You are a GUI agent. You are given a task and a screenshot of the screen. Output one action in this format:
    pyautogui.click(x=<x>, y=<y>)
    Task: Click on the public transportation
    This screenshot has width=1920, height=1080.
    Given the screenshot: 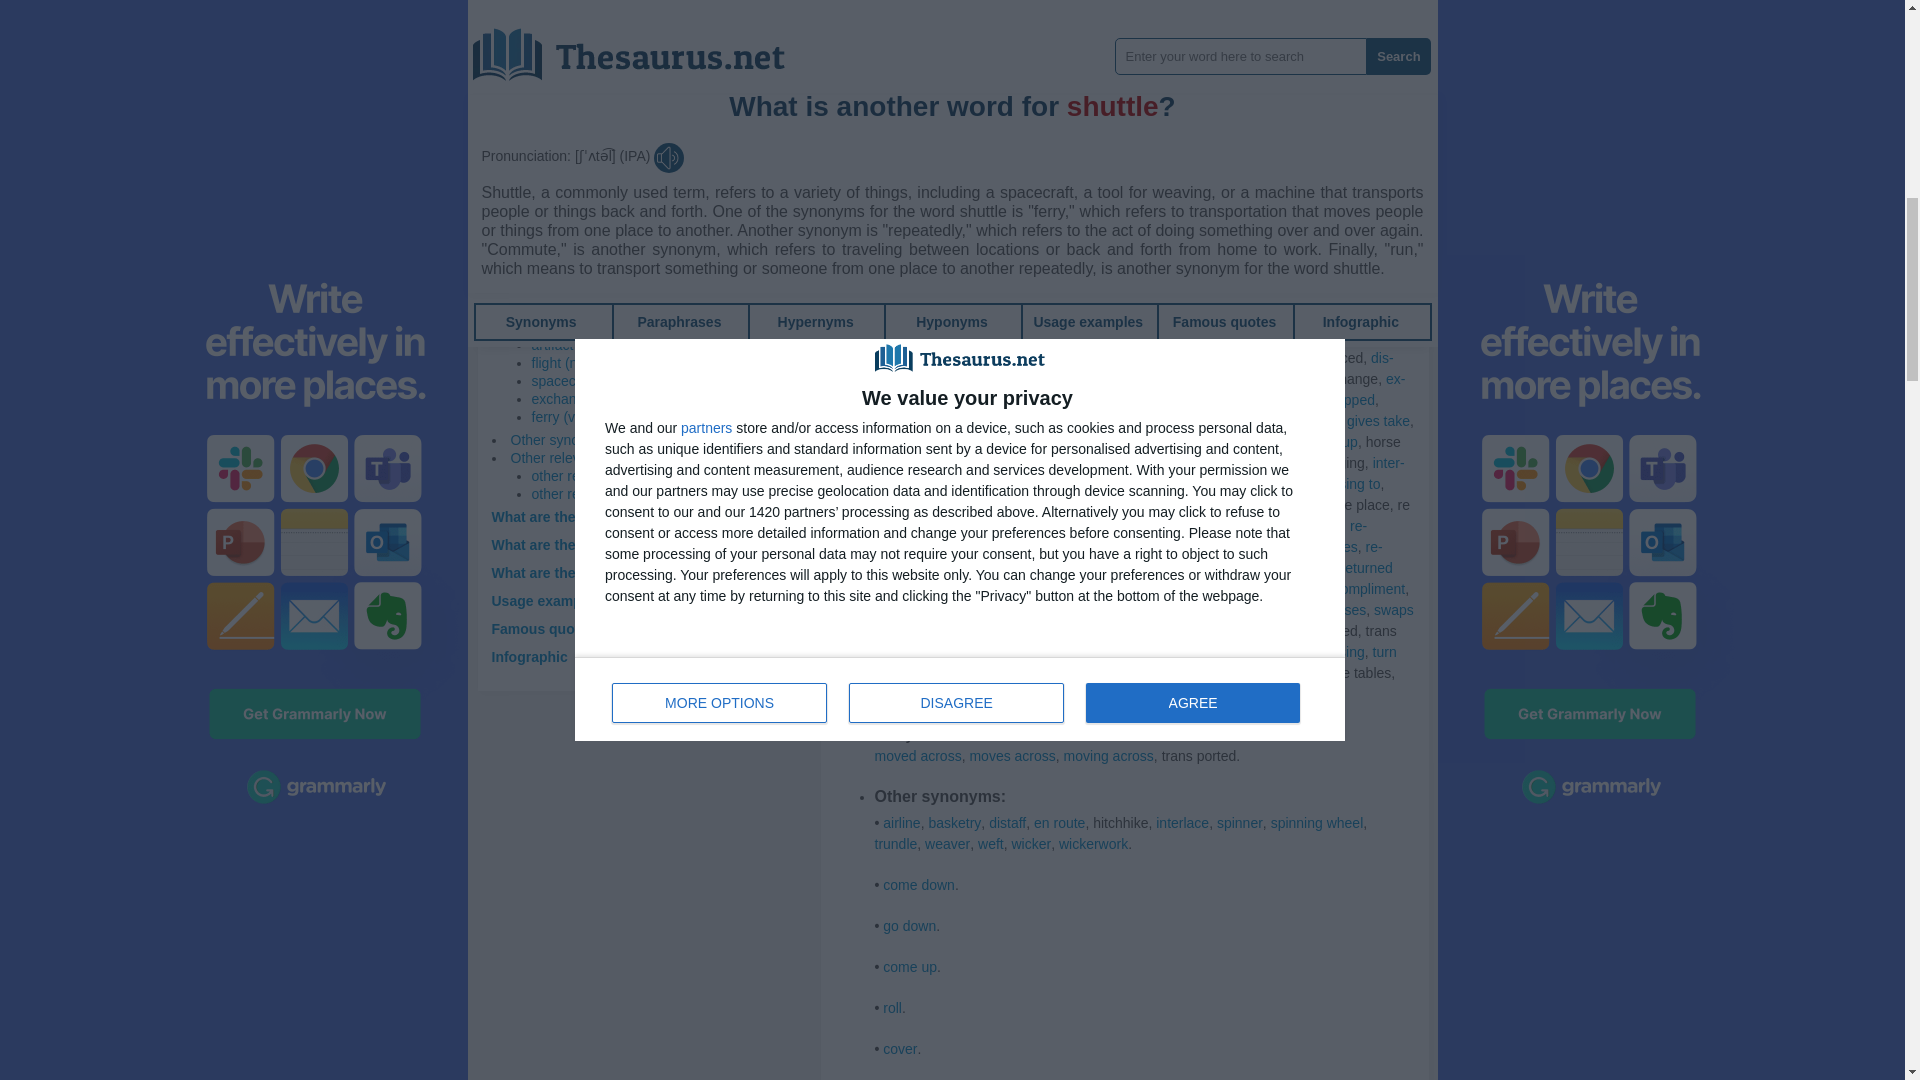 What is the action you would take?
    pyautogui.click(x=1030, y=20)
    